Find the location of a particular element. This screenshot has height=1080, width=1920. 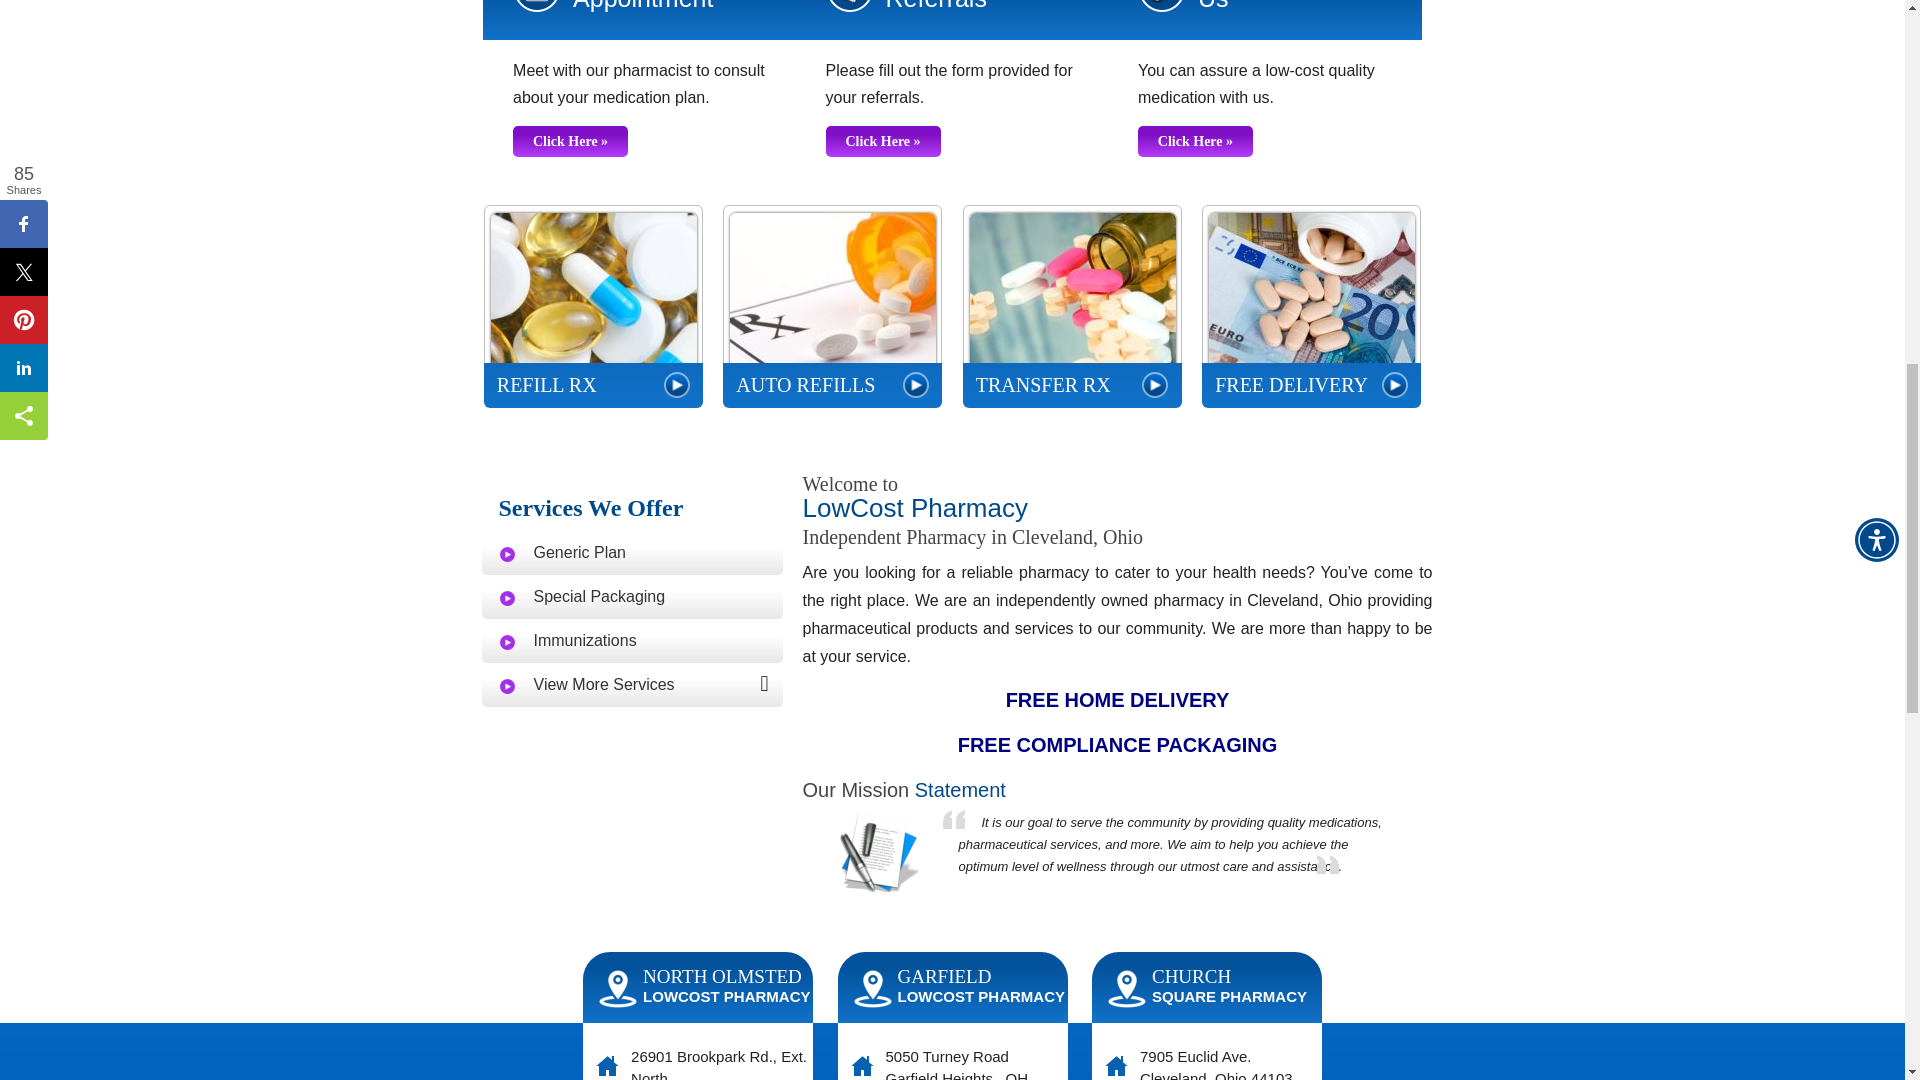

REFILL RX is located at coordinates (592, 306).